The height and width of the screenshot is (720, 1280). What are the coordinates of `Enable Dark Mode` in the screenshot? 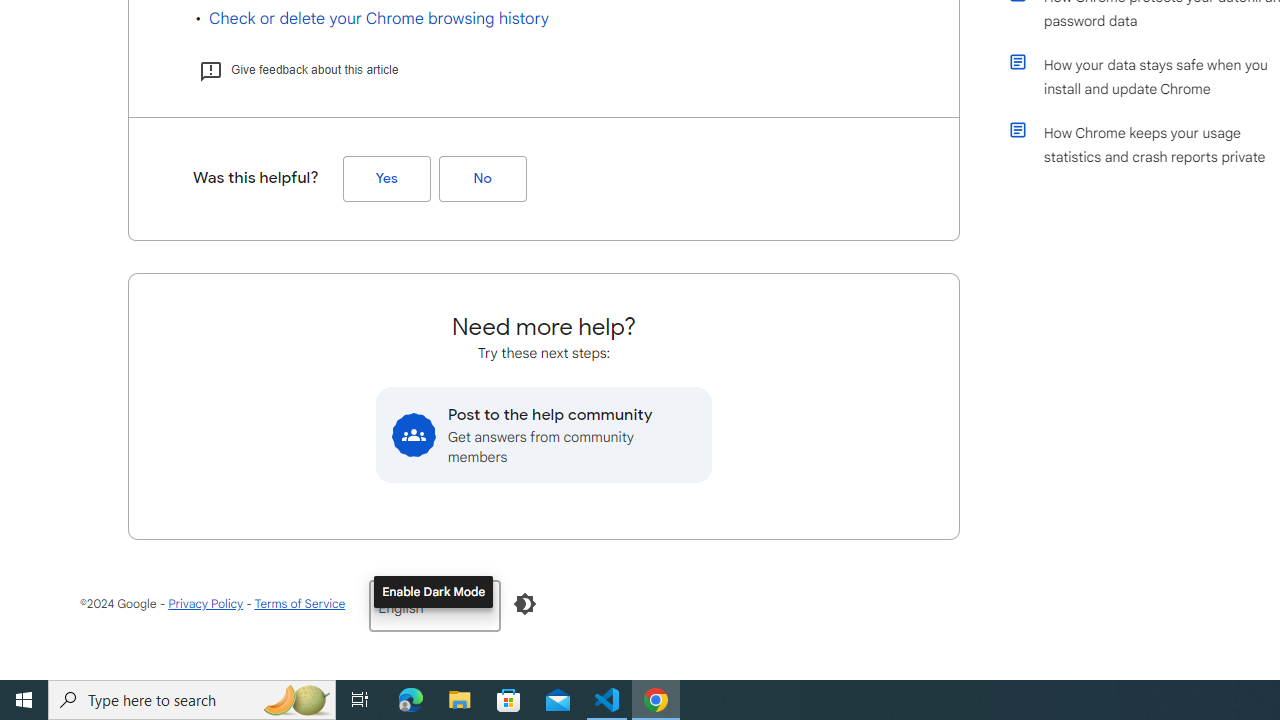 It's located at (525, 604).